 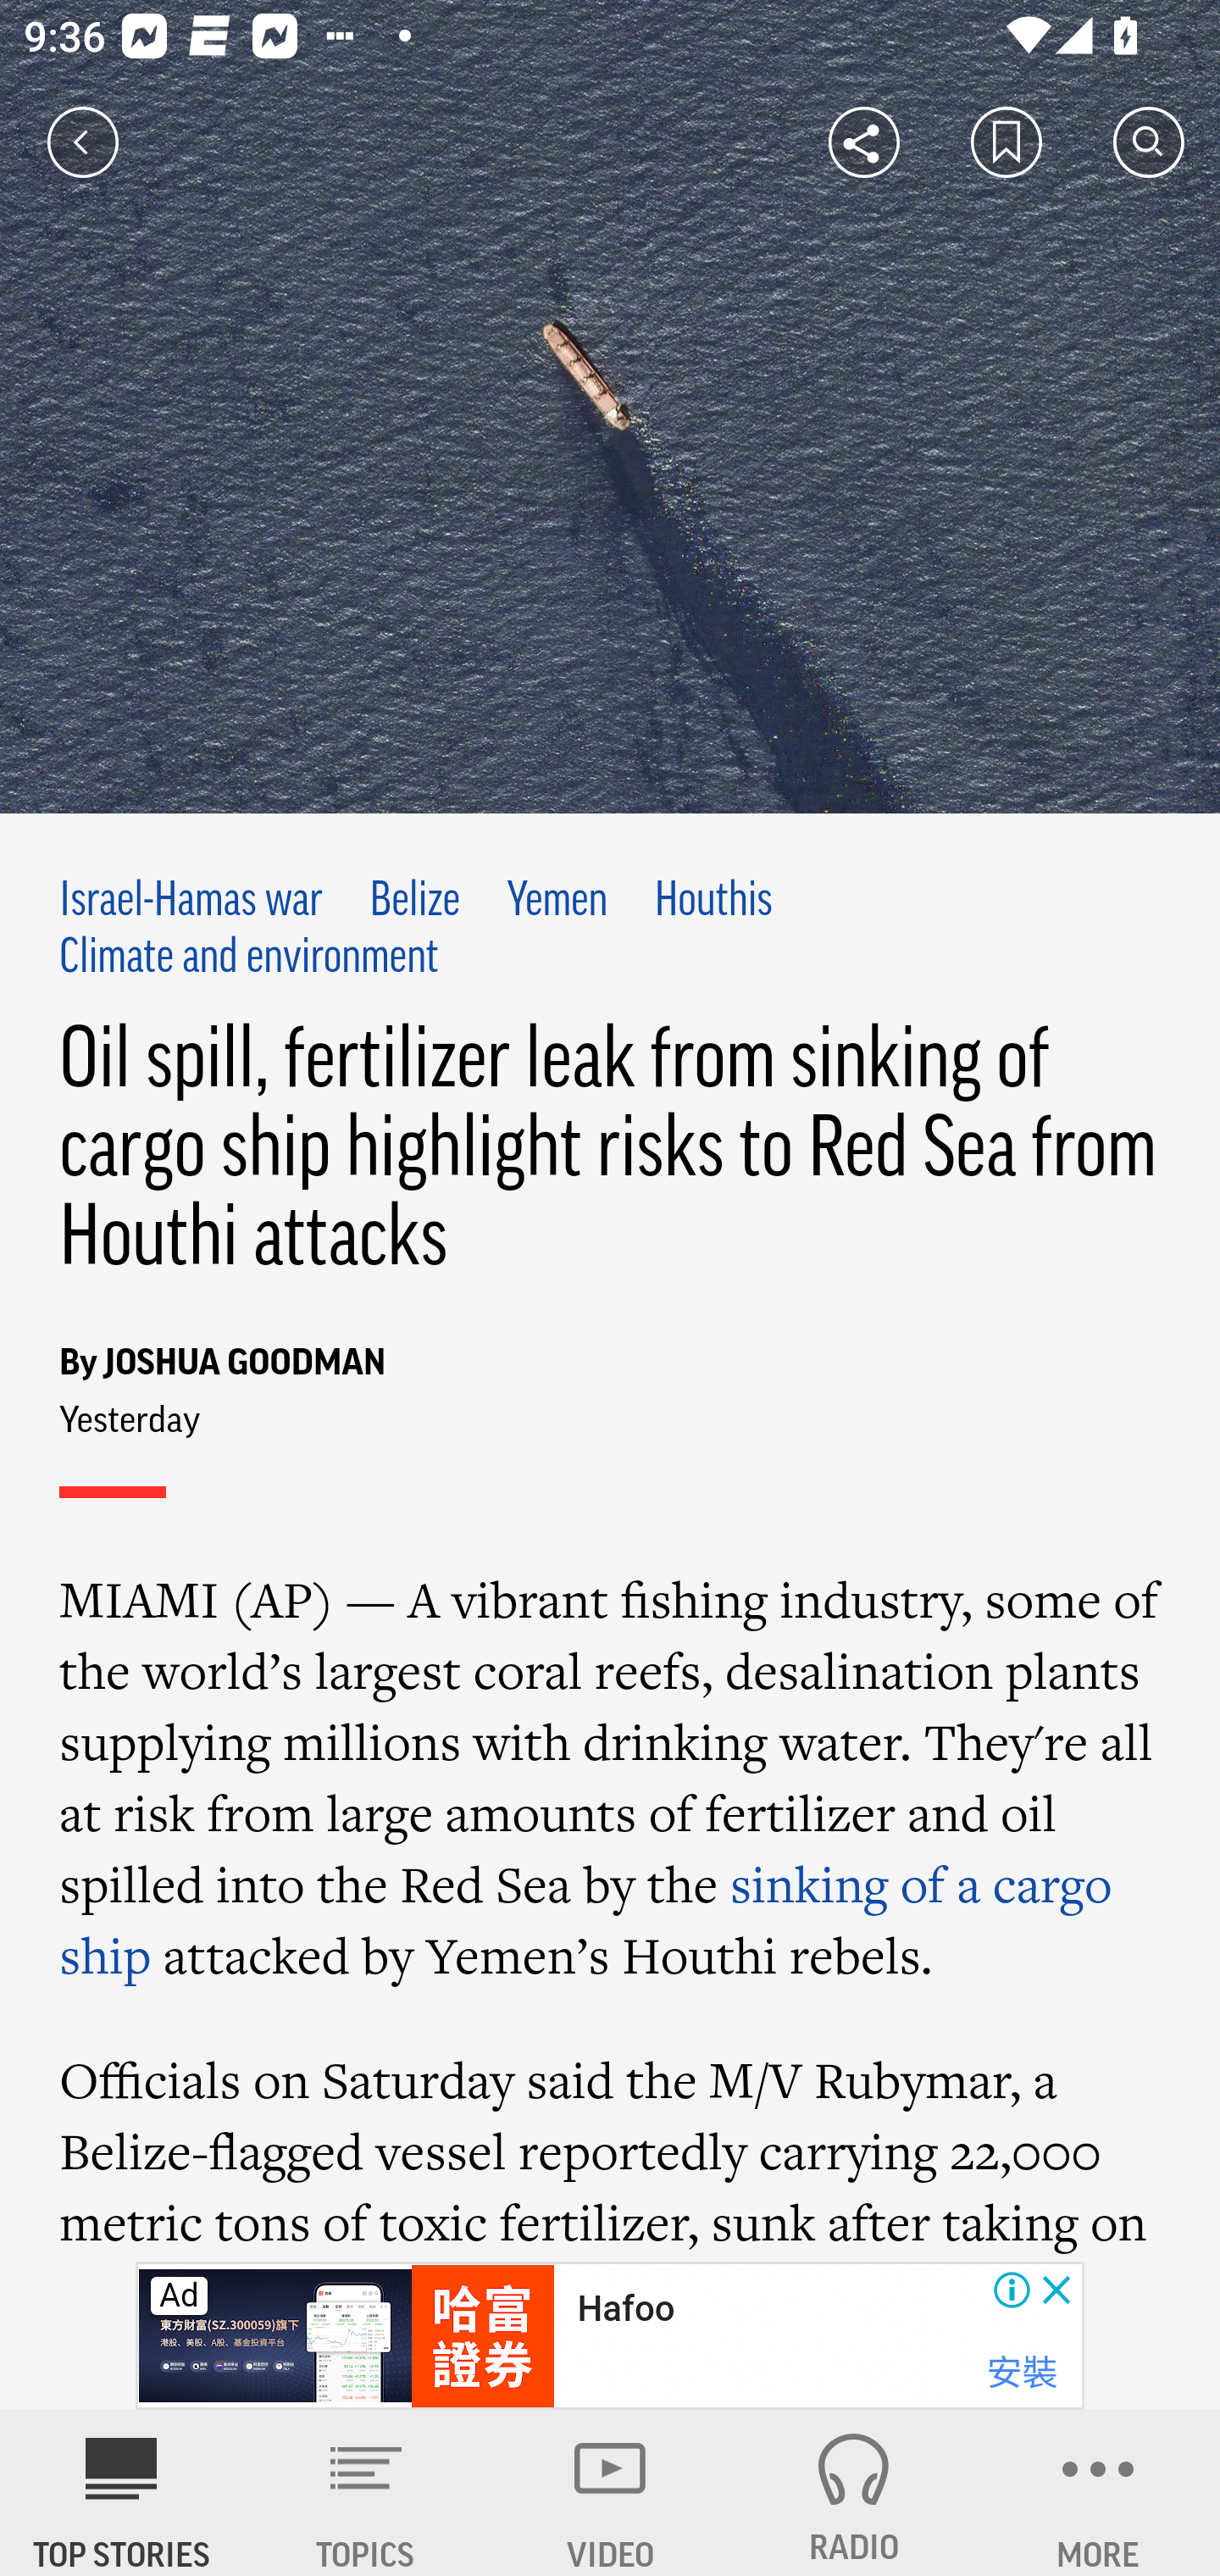 I want to click on VIDEO, so click(x=610, y=2493).